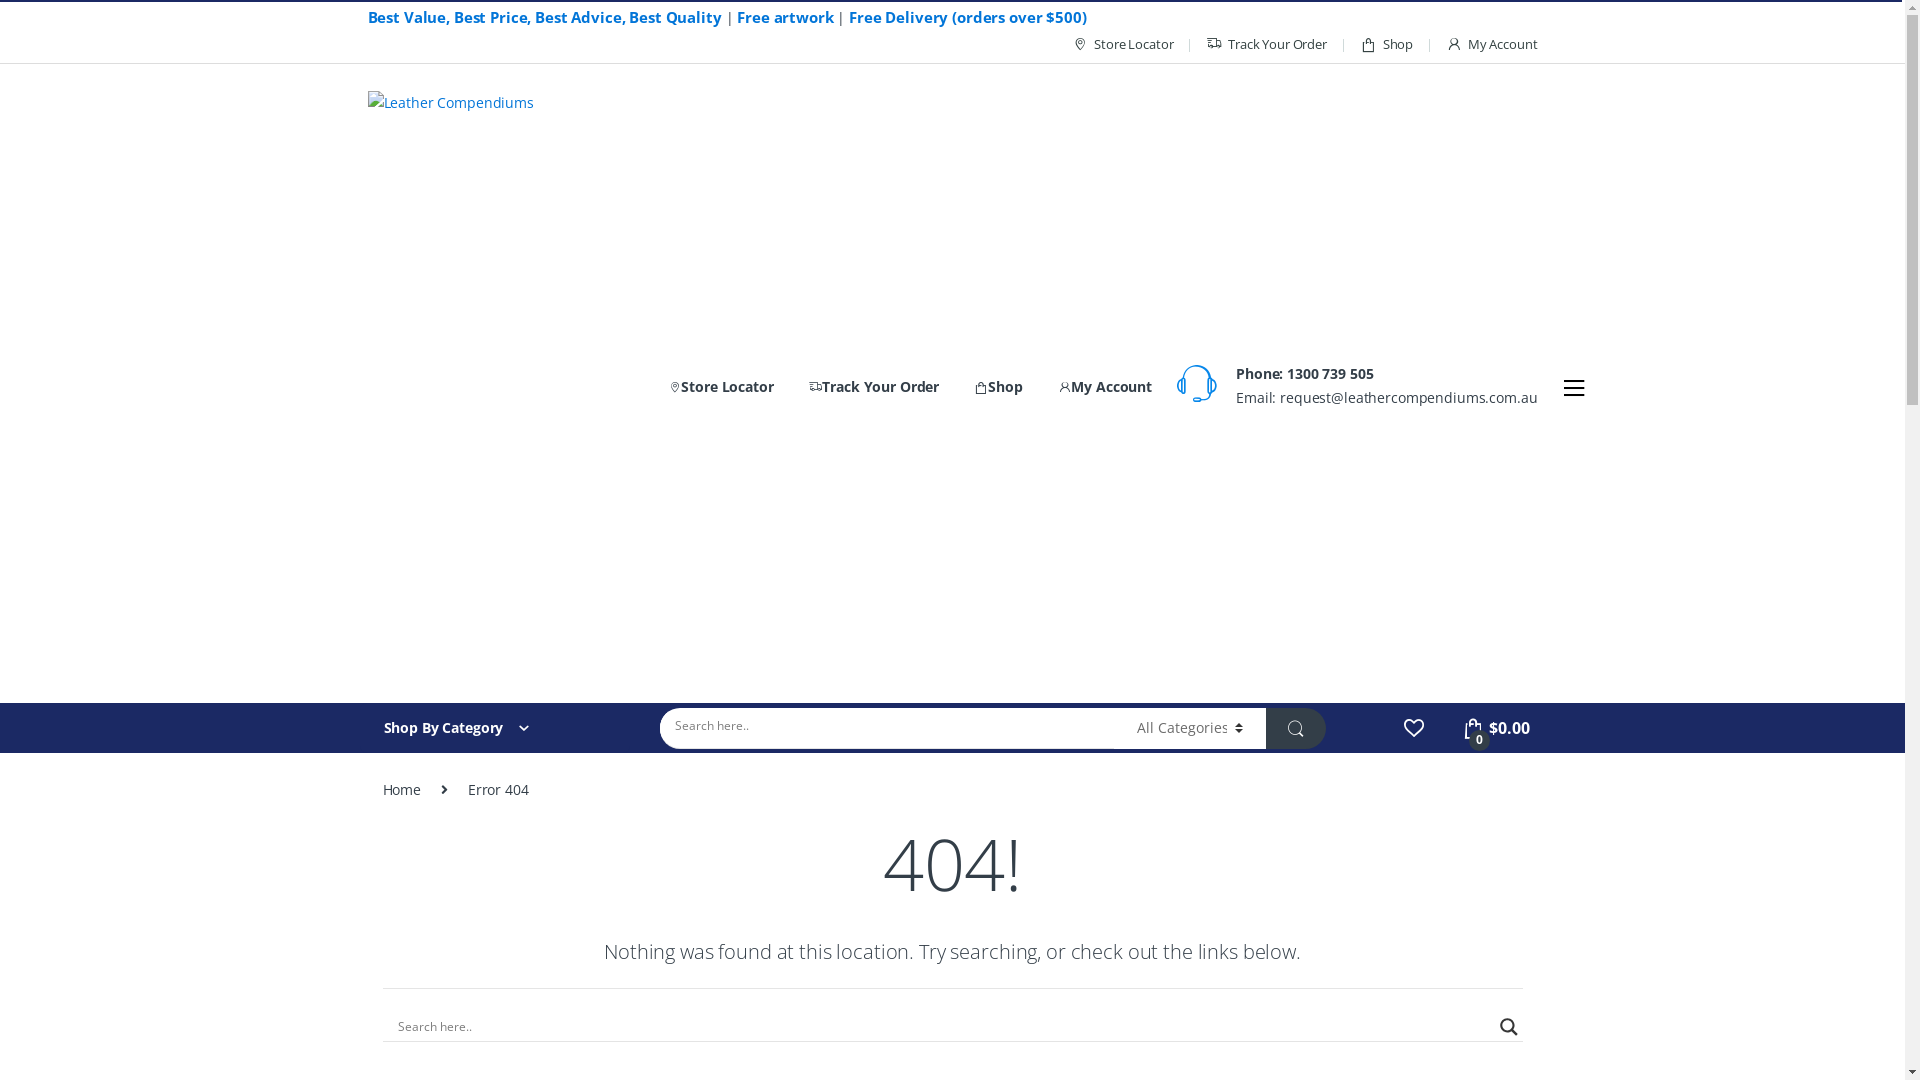  I want to click on My Account, so click(1492, 45).